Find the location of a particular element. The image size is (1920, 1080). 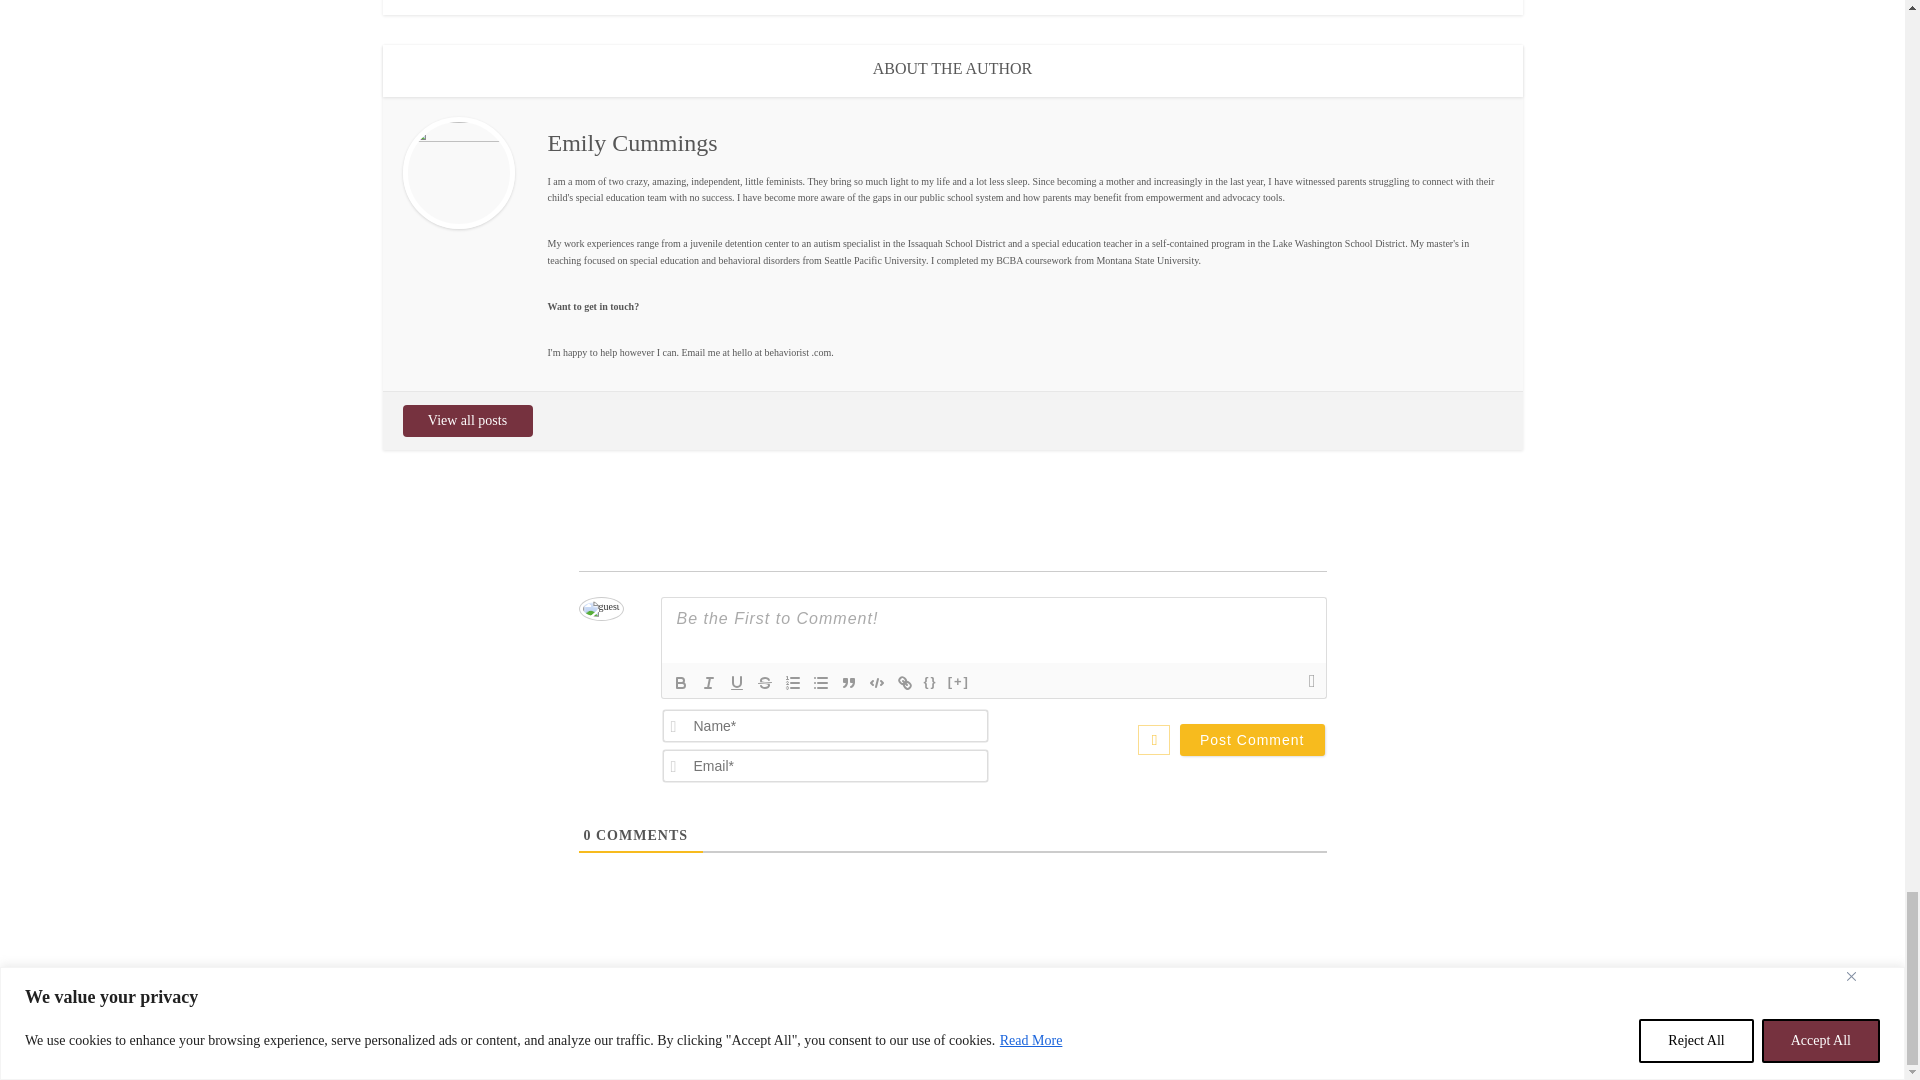

Post Comment is located at coordinates (1252, 740).